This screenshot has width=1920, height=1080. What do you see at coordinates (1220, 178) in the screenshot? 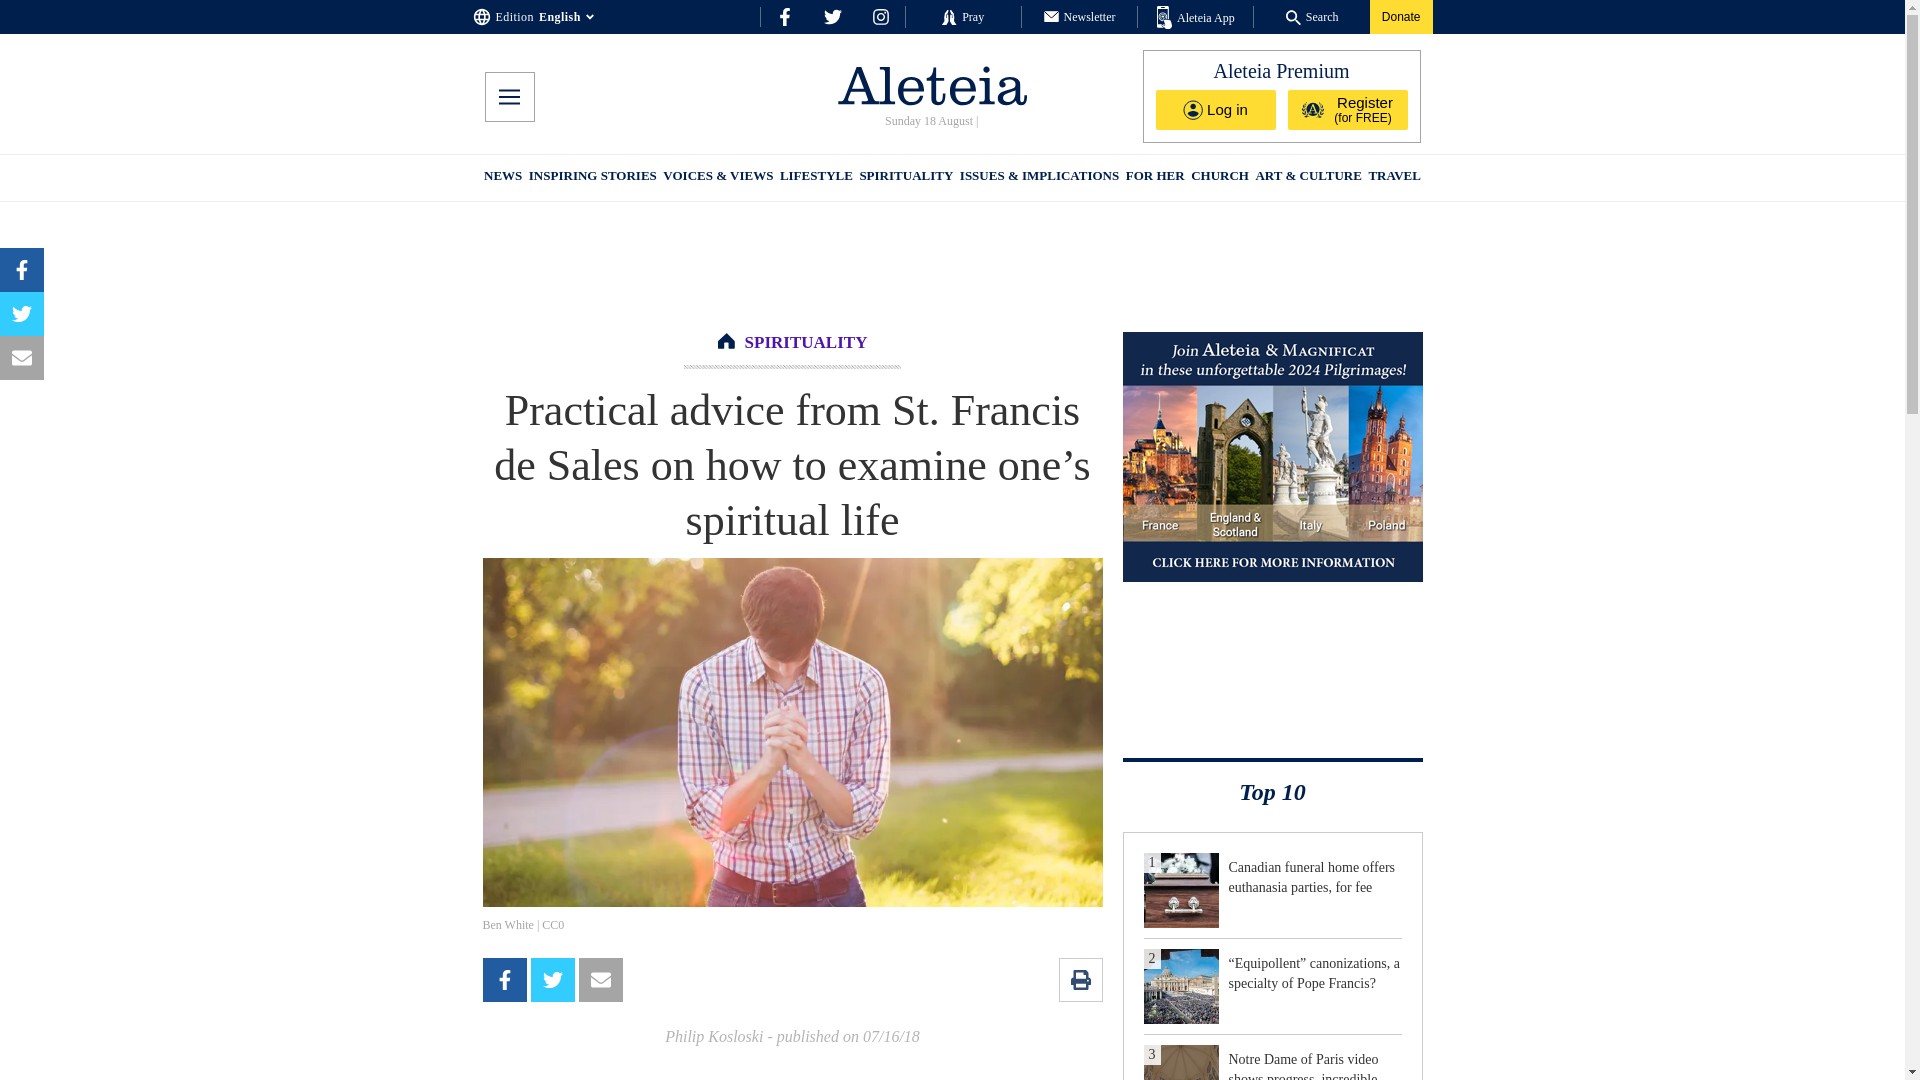
I see `CHURCH` at bounding box center [1220, 178].